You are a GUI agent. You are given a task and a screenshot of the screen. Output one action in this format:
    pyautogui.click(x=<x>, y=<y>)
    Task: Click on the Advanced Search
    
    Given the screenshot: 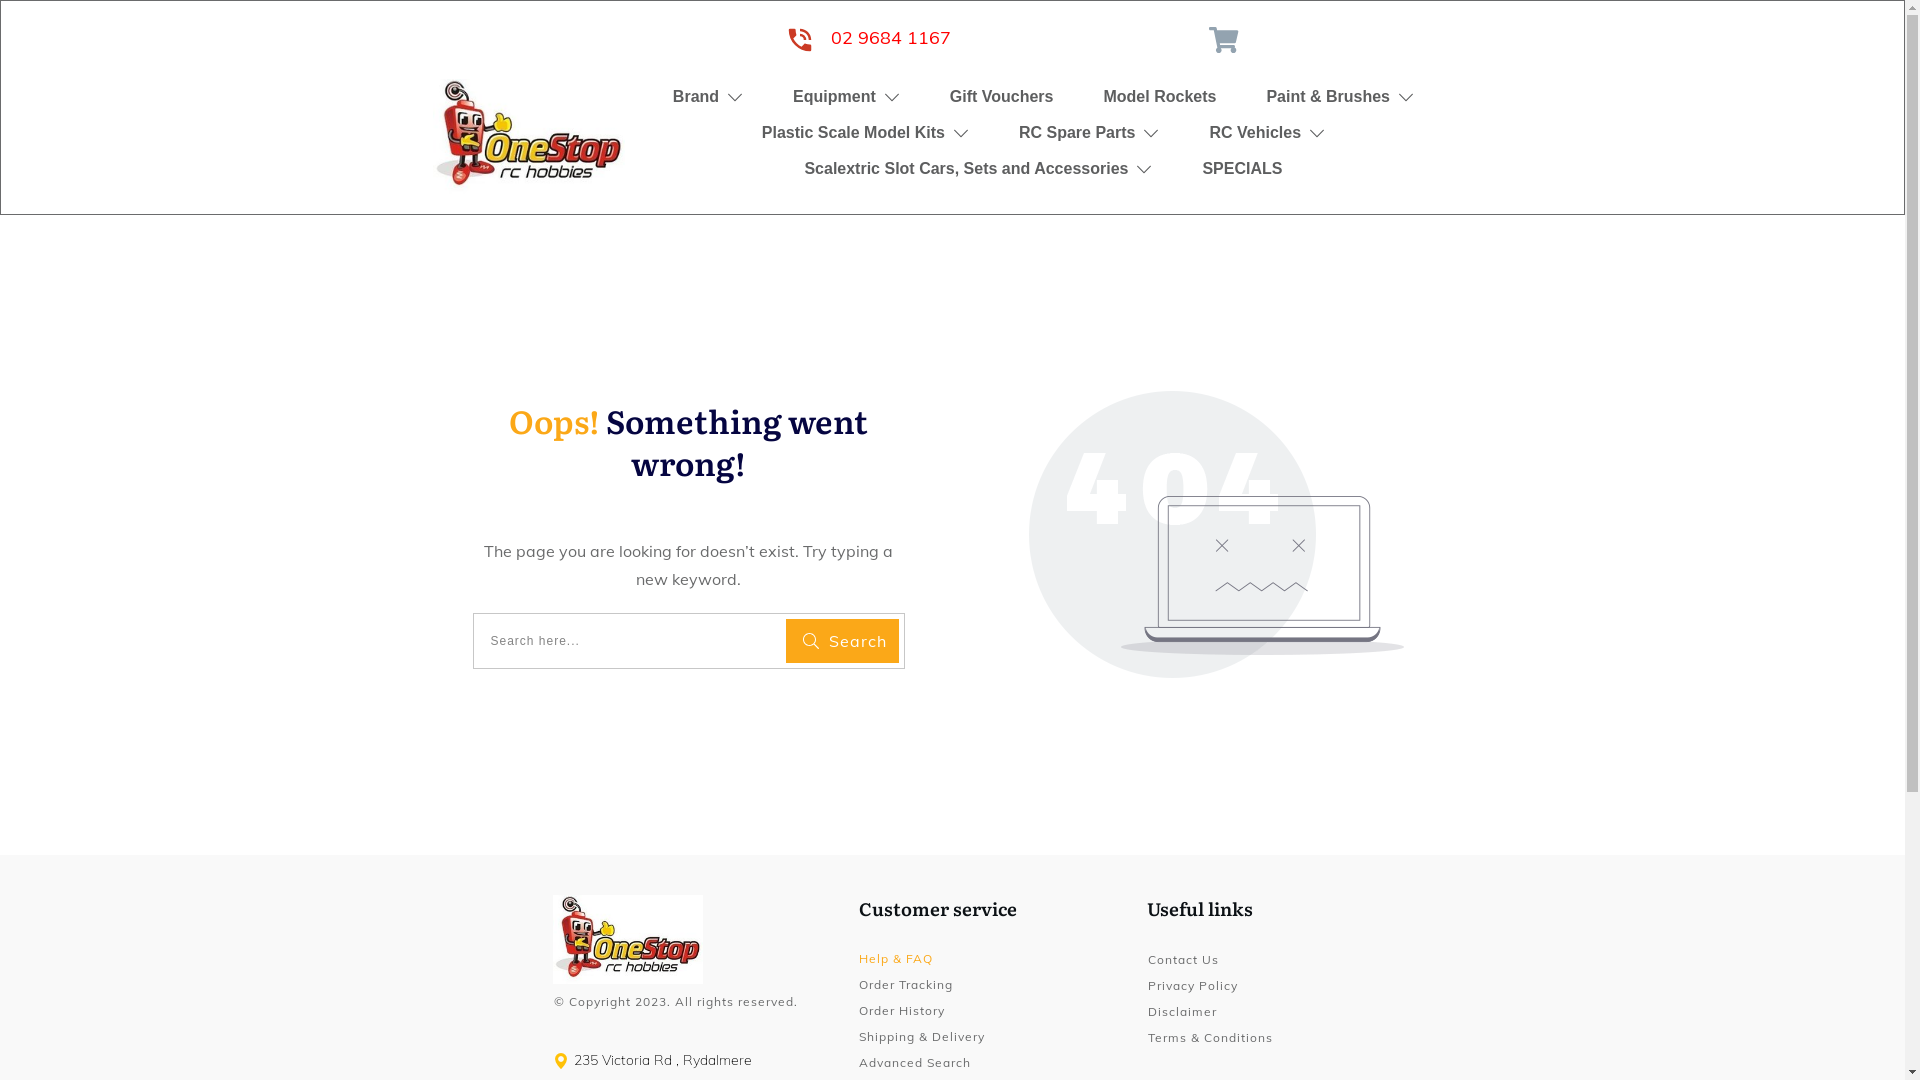 What is the action you would take?
    pyautogui.click(x=915, y=1062)
    